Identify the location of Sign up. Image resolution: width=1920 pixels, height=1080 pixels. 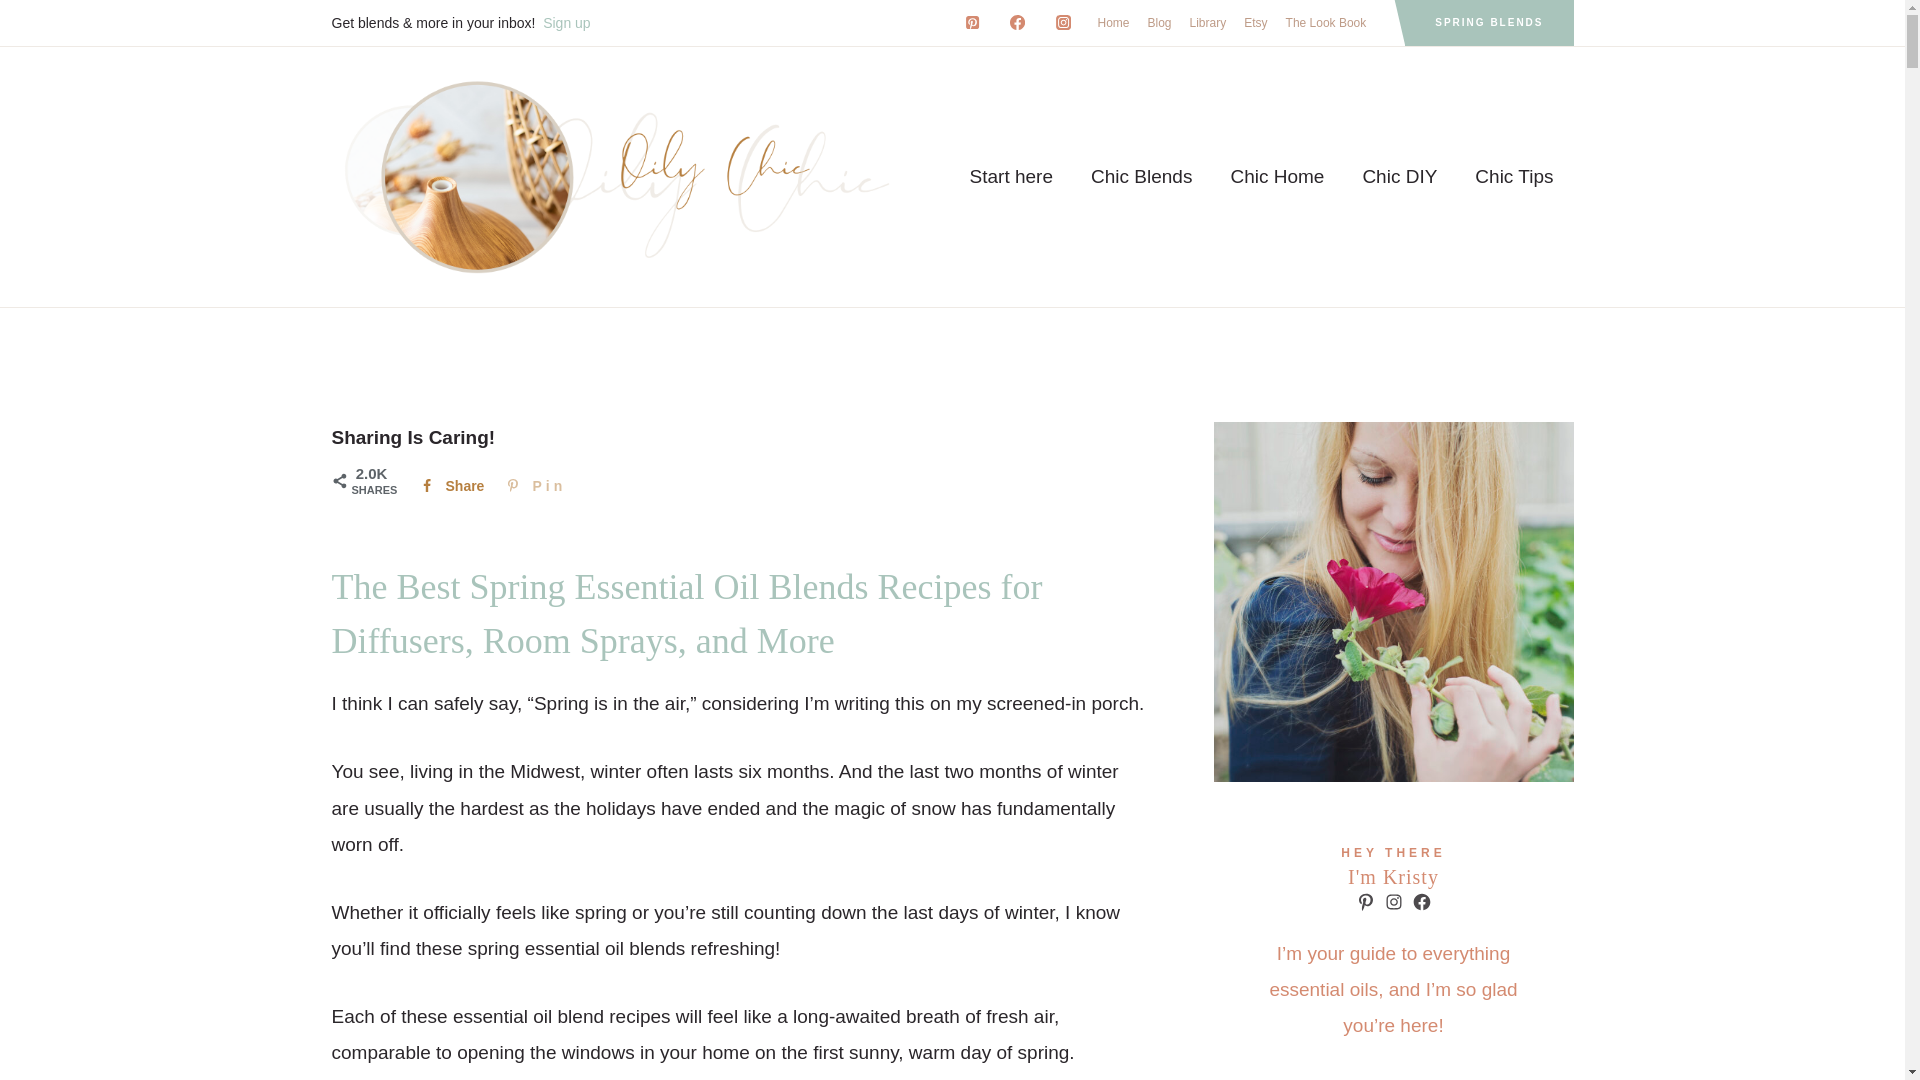
(566, 23).